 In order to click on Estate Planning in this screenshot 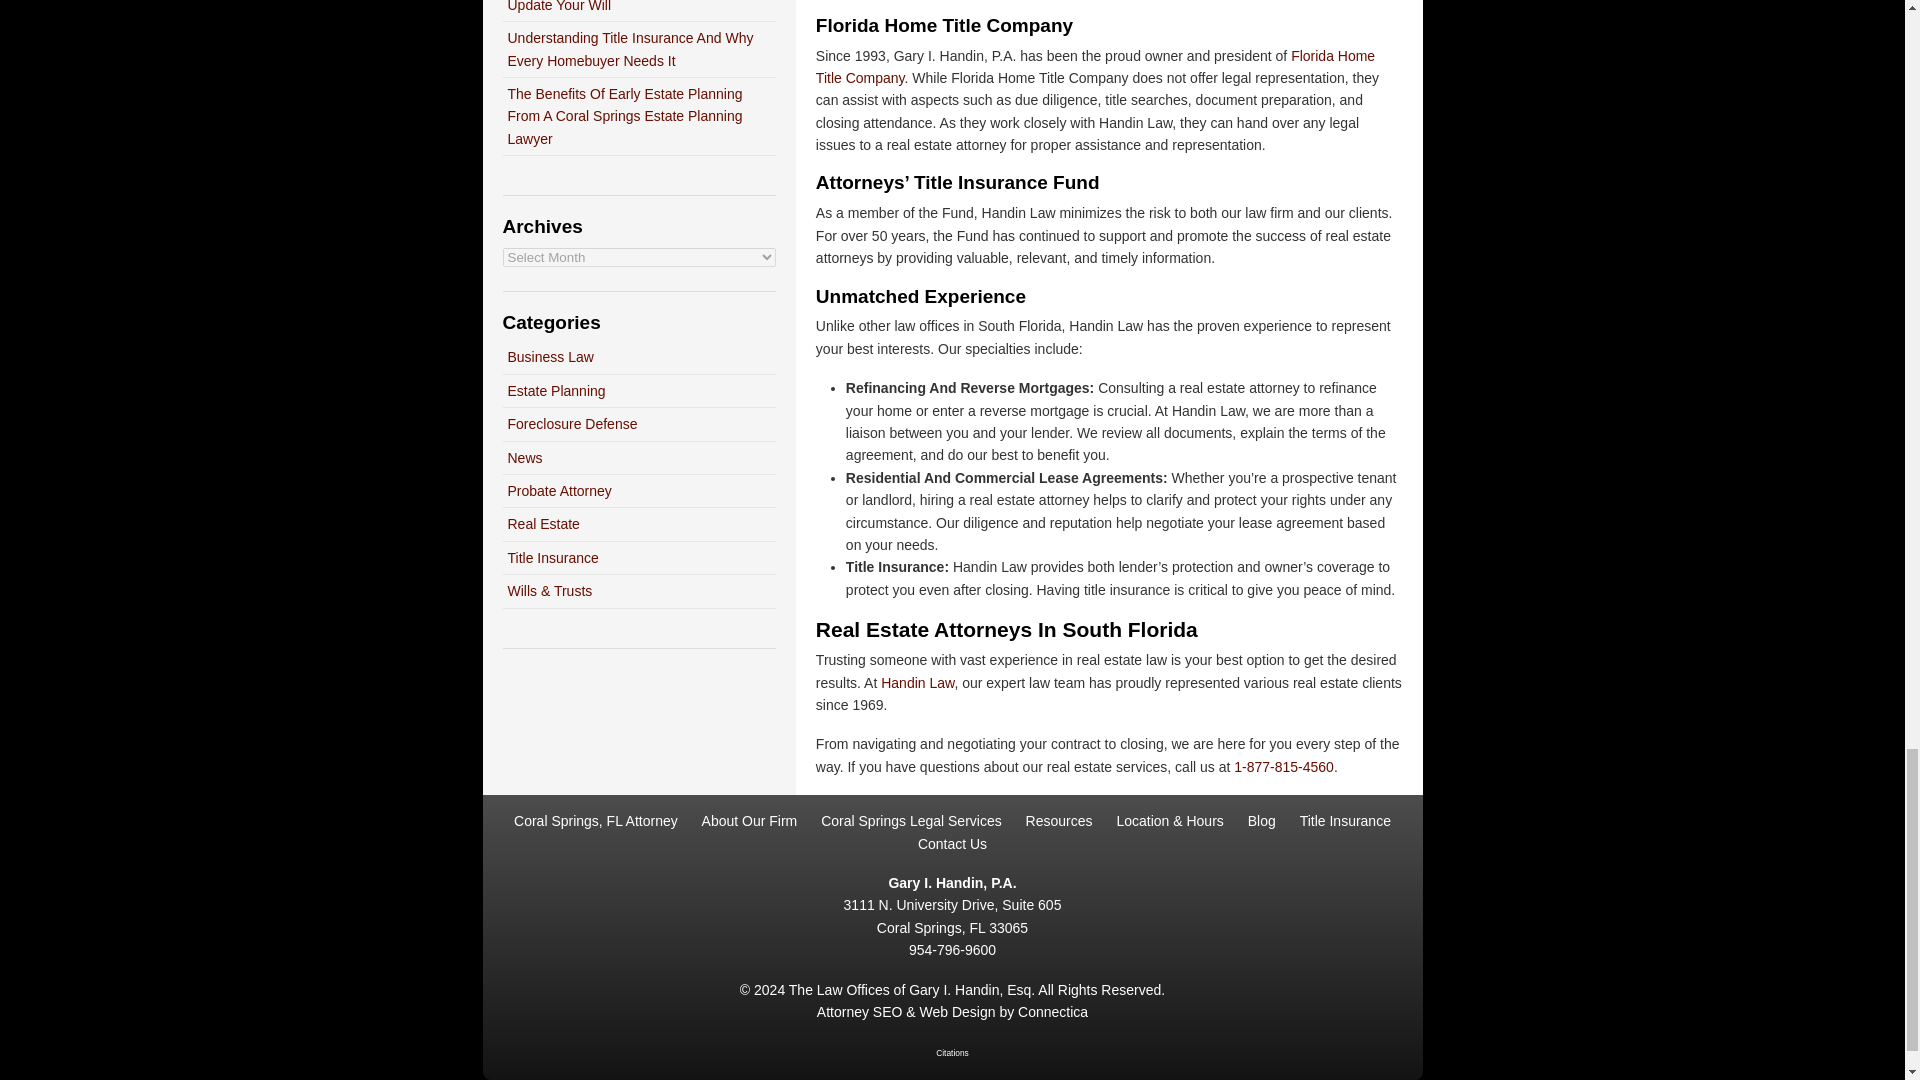, I will do `click(557, 390)`.